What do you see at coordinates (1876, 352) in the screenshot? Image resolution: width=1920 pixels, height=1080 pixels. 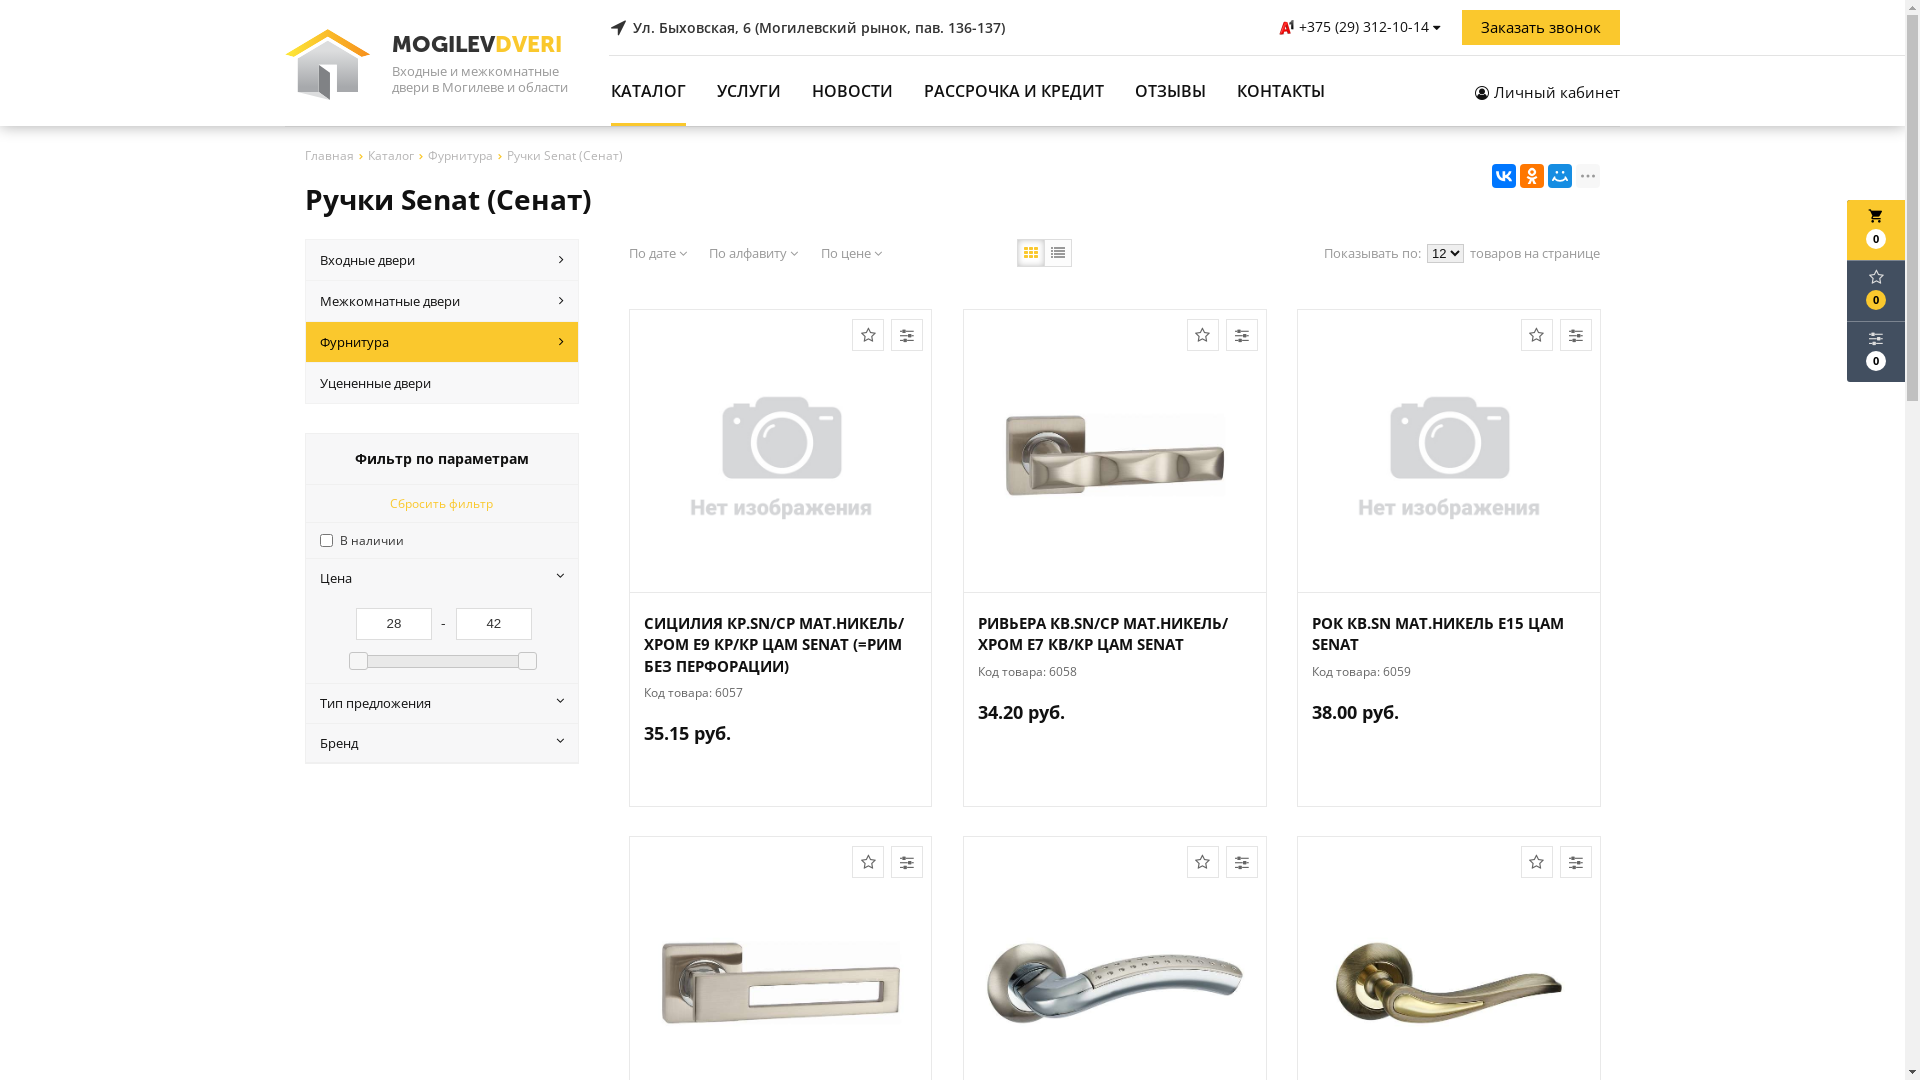 I see `0` at bounding box center [1876, 352].